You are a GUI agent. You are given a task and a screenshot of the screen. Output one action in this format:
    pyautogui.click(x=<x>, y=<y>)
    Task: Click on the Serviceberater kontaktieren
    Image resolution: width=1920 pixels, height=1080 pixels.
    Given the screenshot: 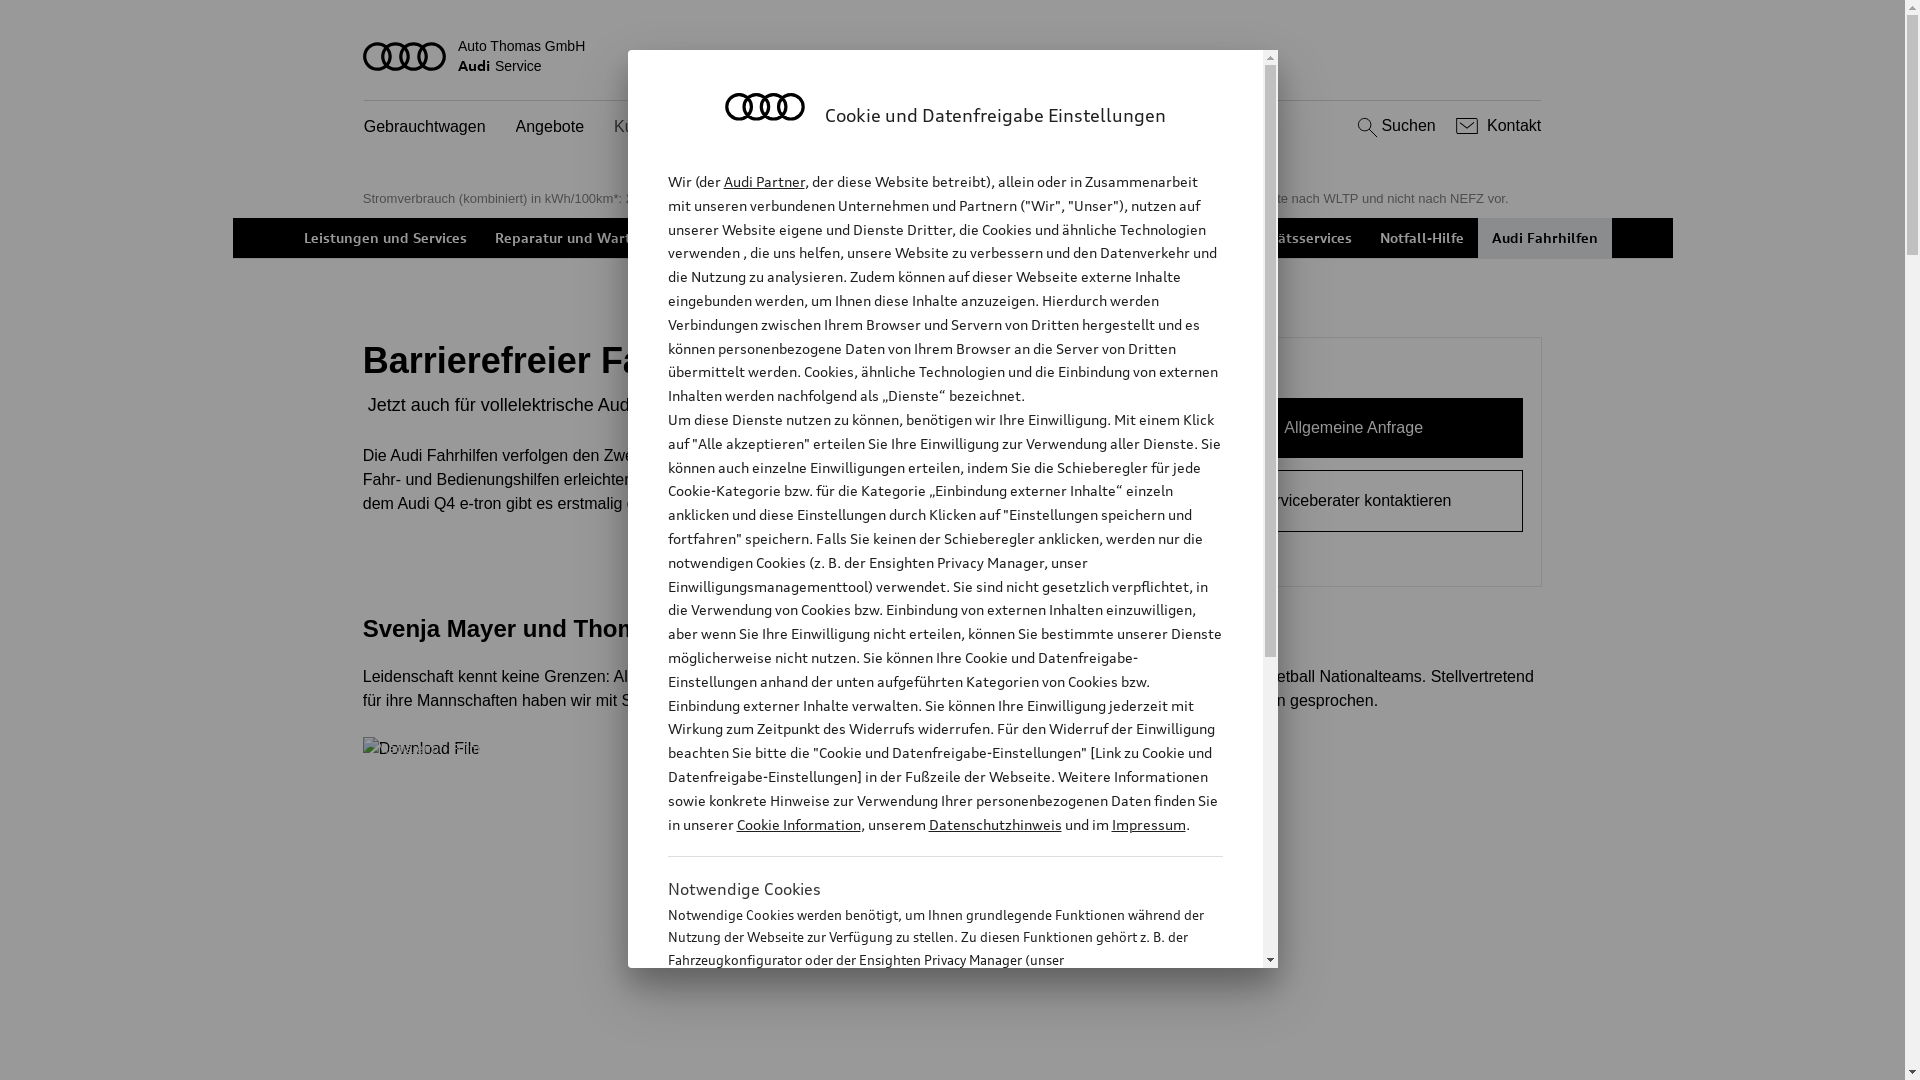 What is the action you would take?
    pyautogui.click(x=1354, y=501)
    